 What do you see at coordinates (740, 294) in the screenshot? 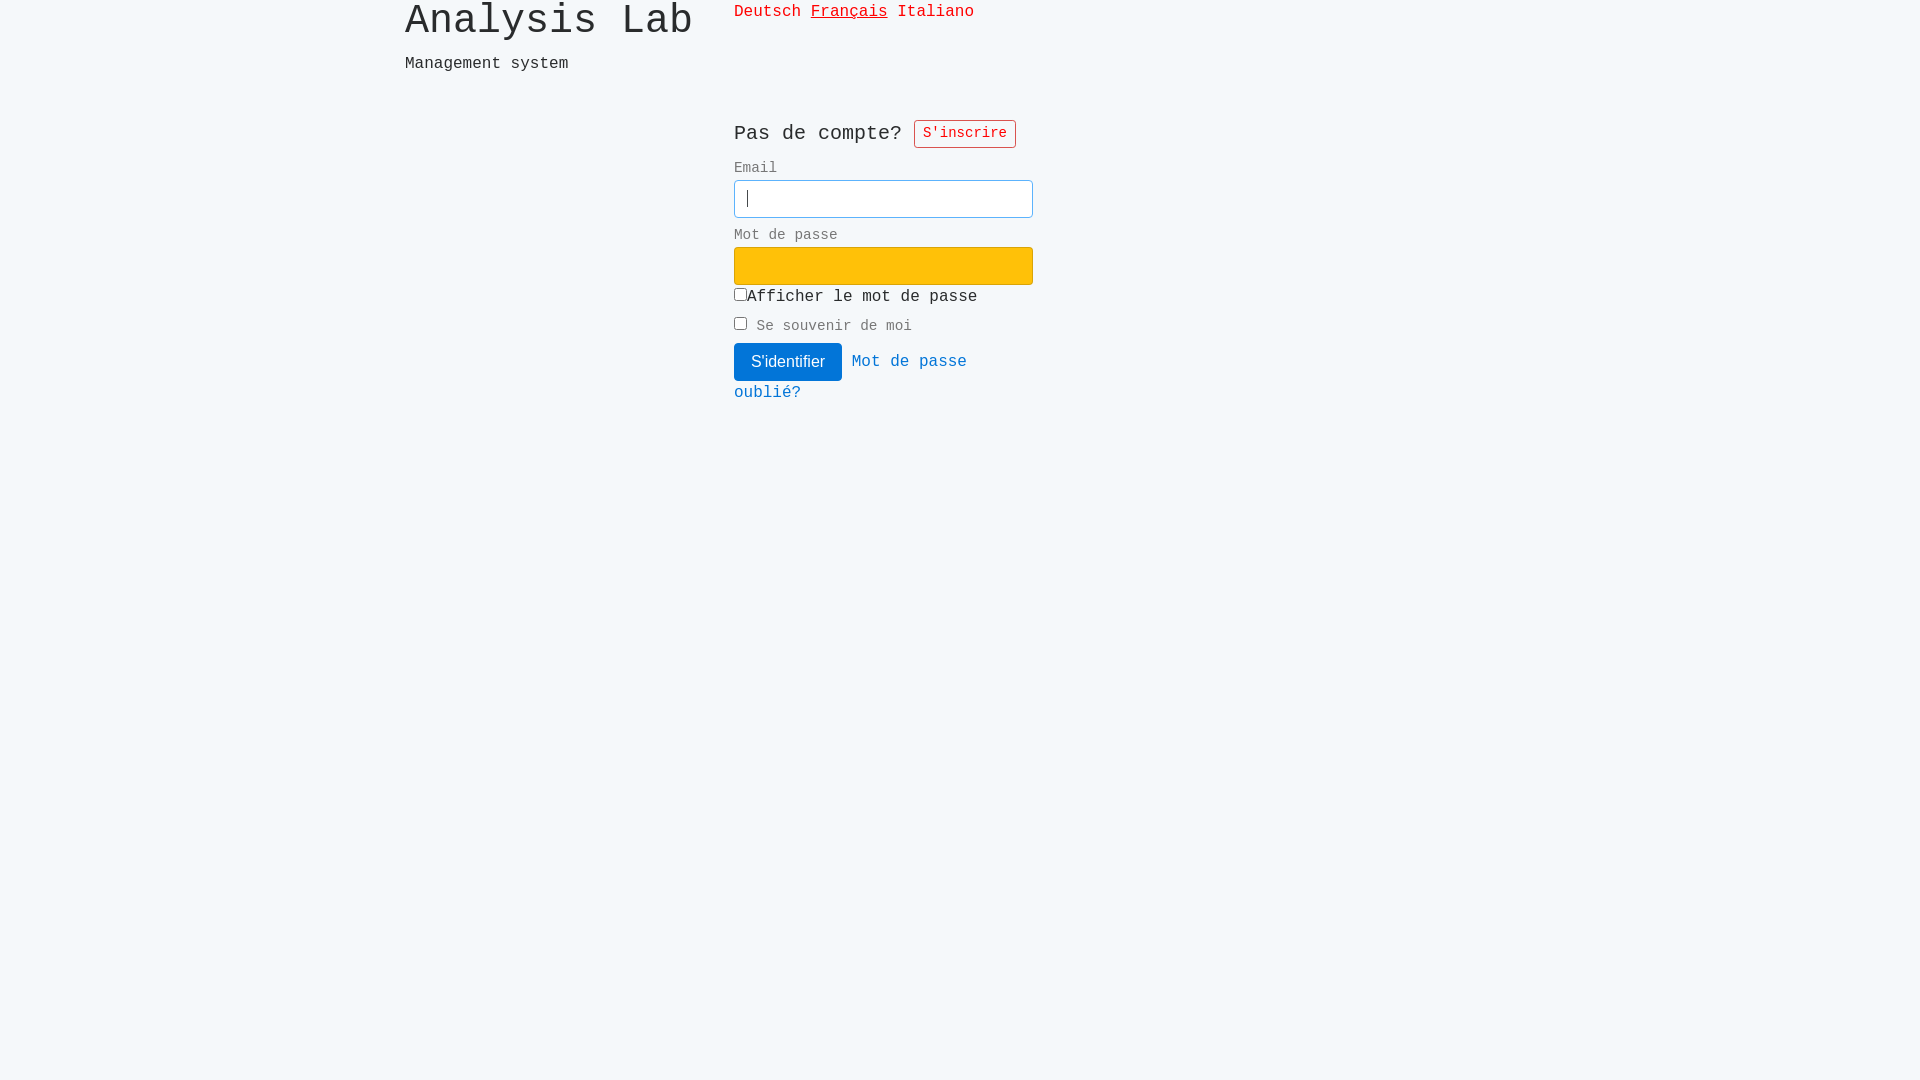
I see `on` at bounding box center [740, 294].